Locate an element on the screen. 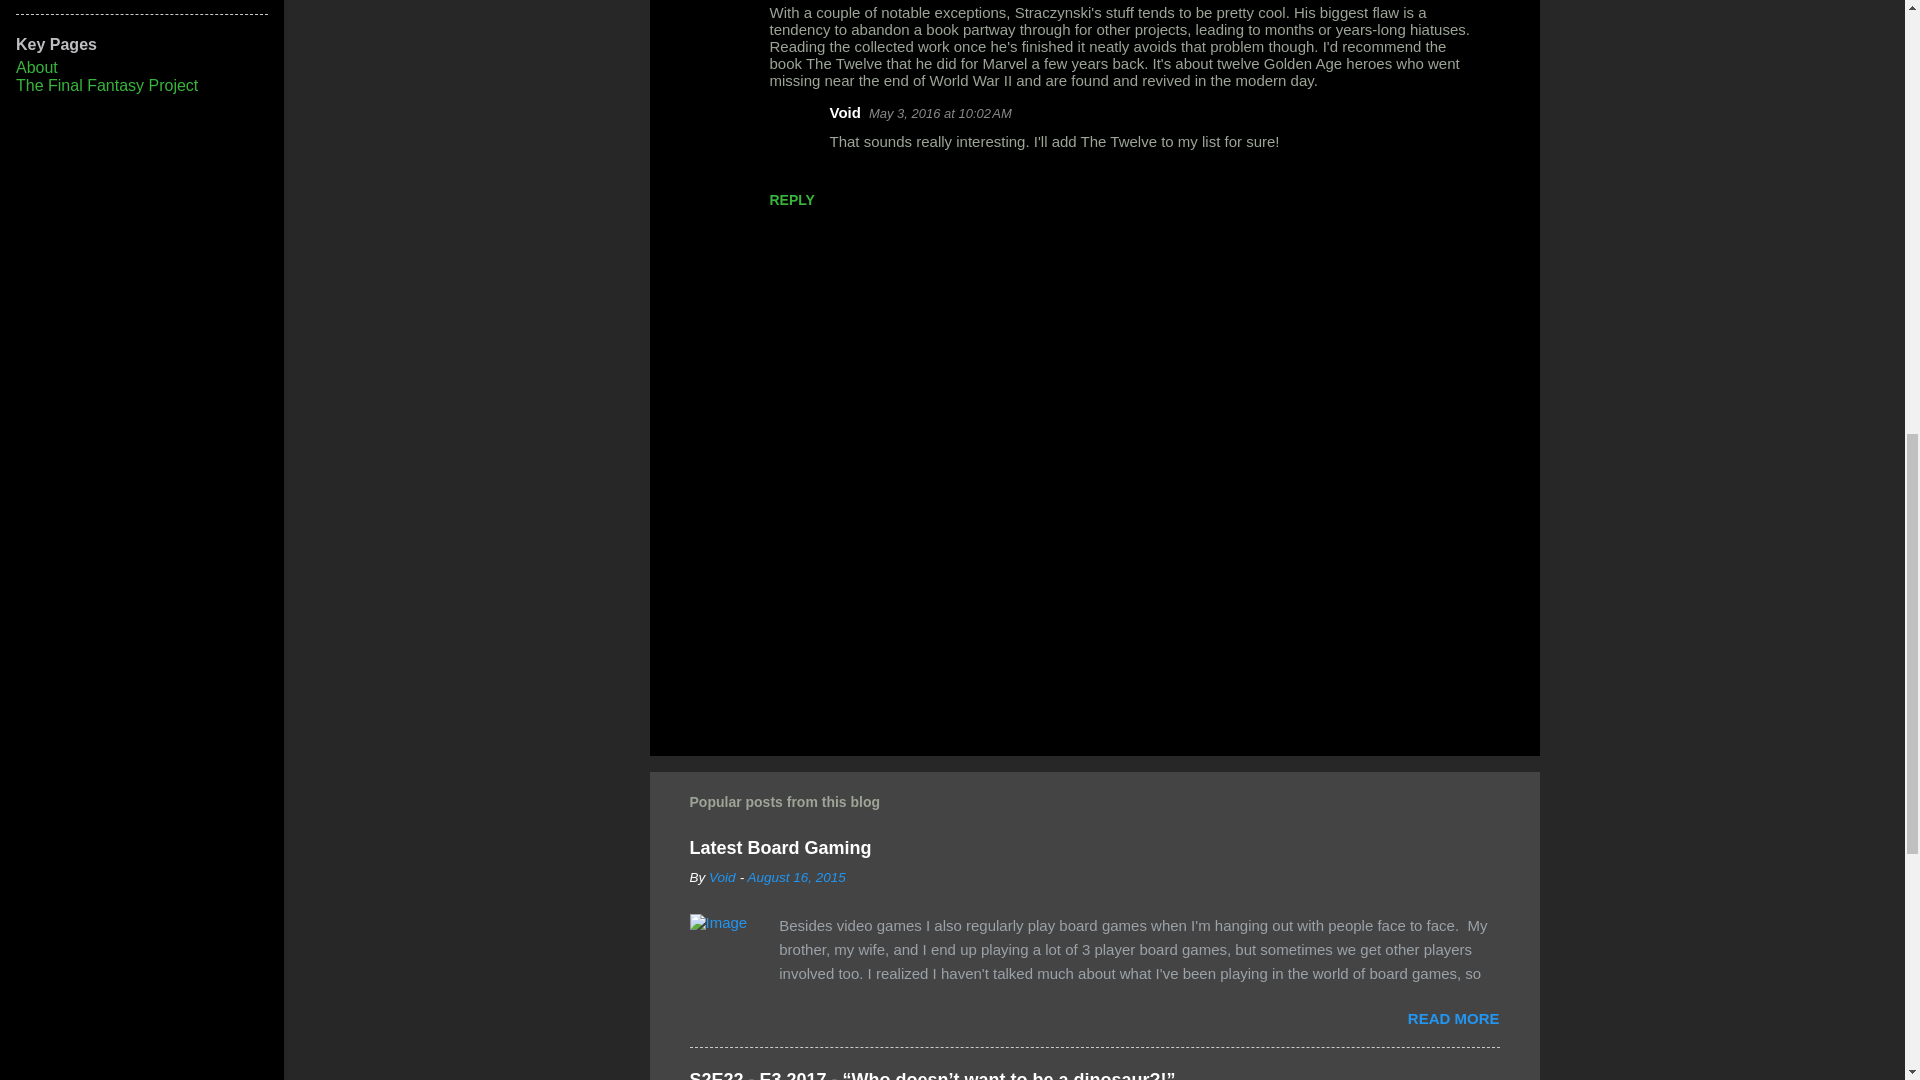 The height and width of the screenshot is (1080, 1920). author profile is located at coordinates (722, 877).